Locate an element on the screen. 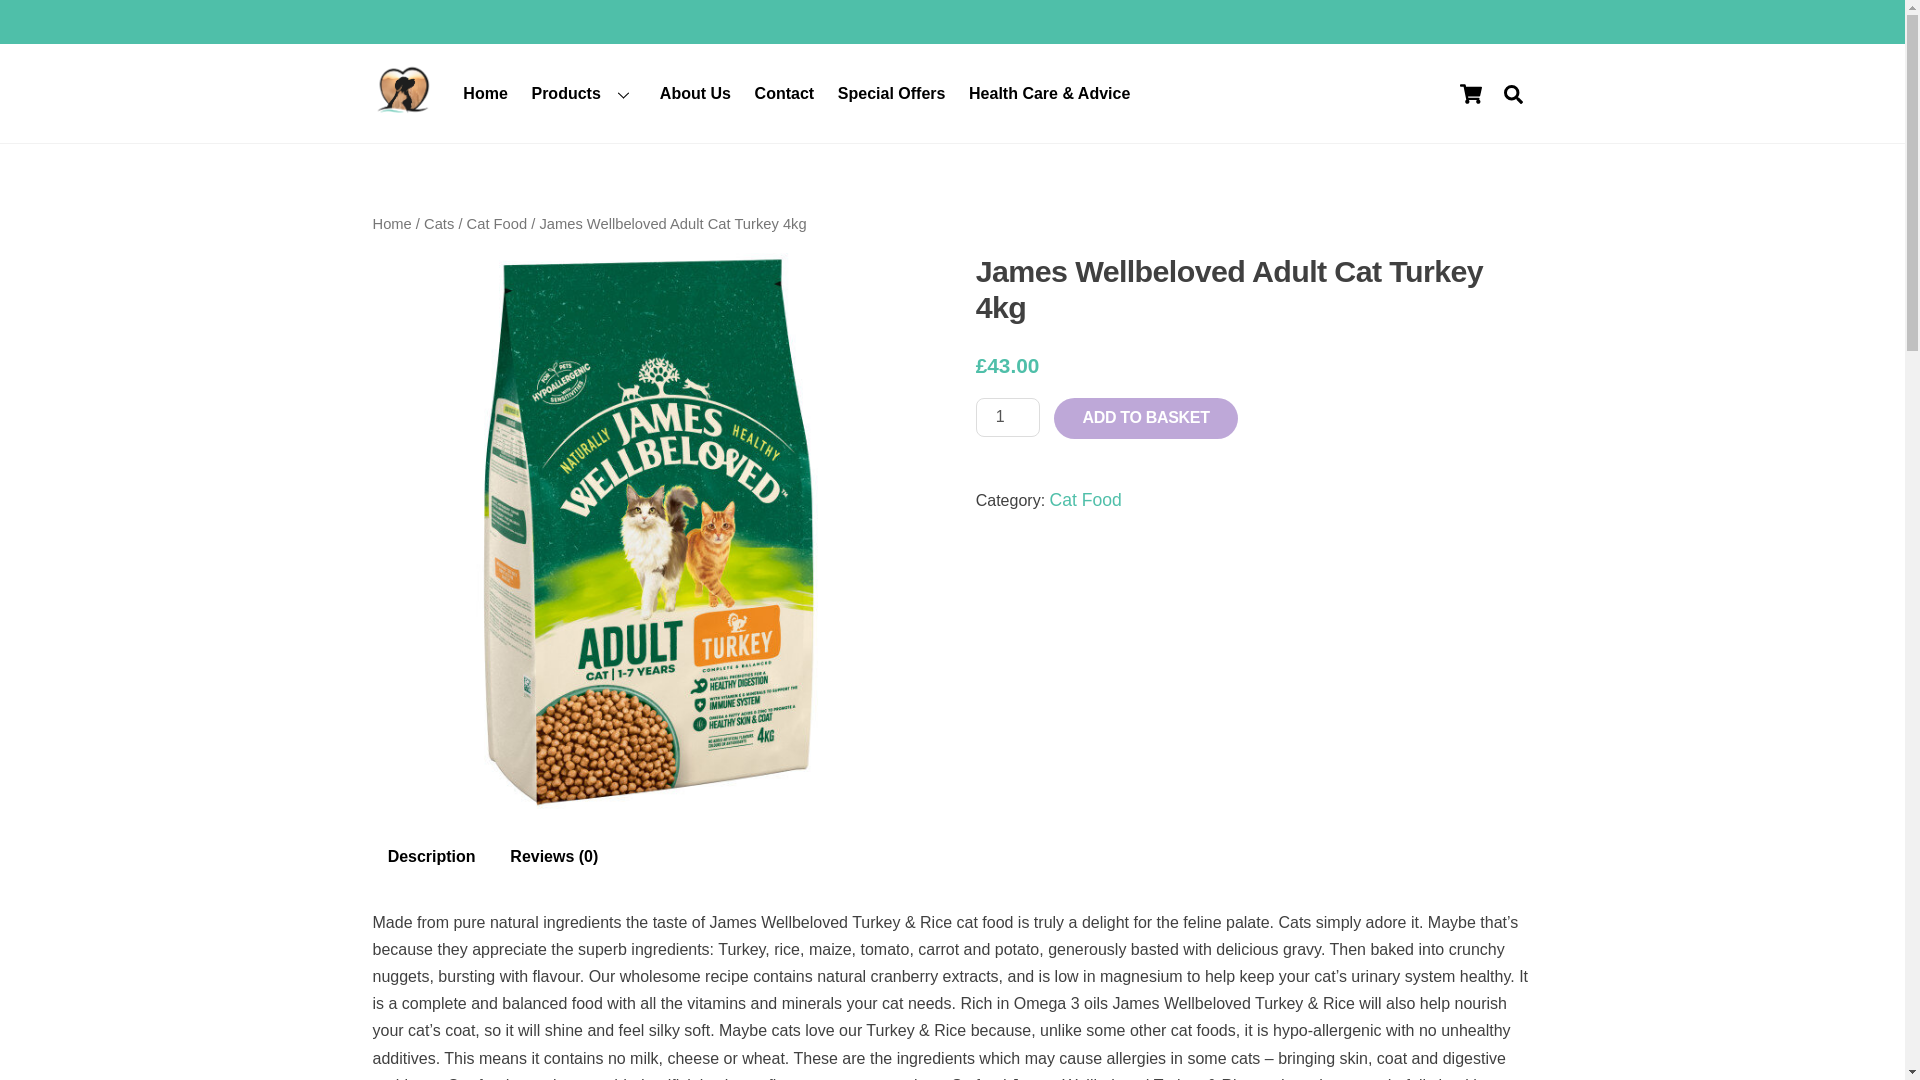  Home is located at coordinates (486, 92).